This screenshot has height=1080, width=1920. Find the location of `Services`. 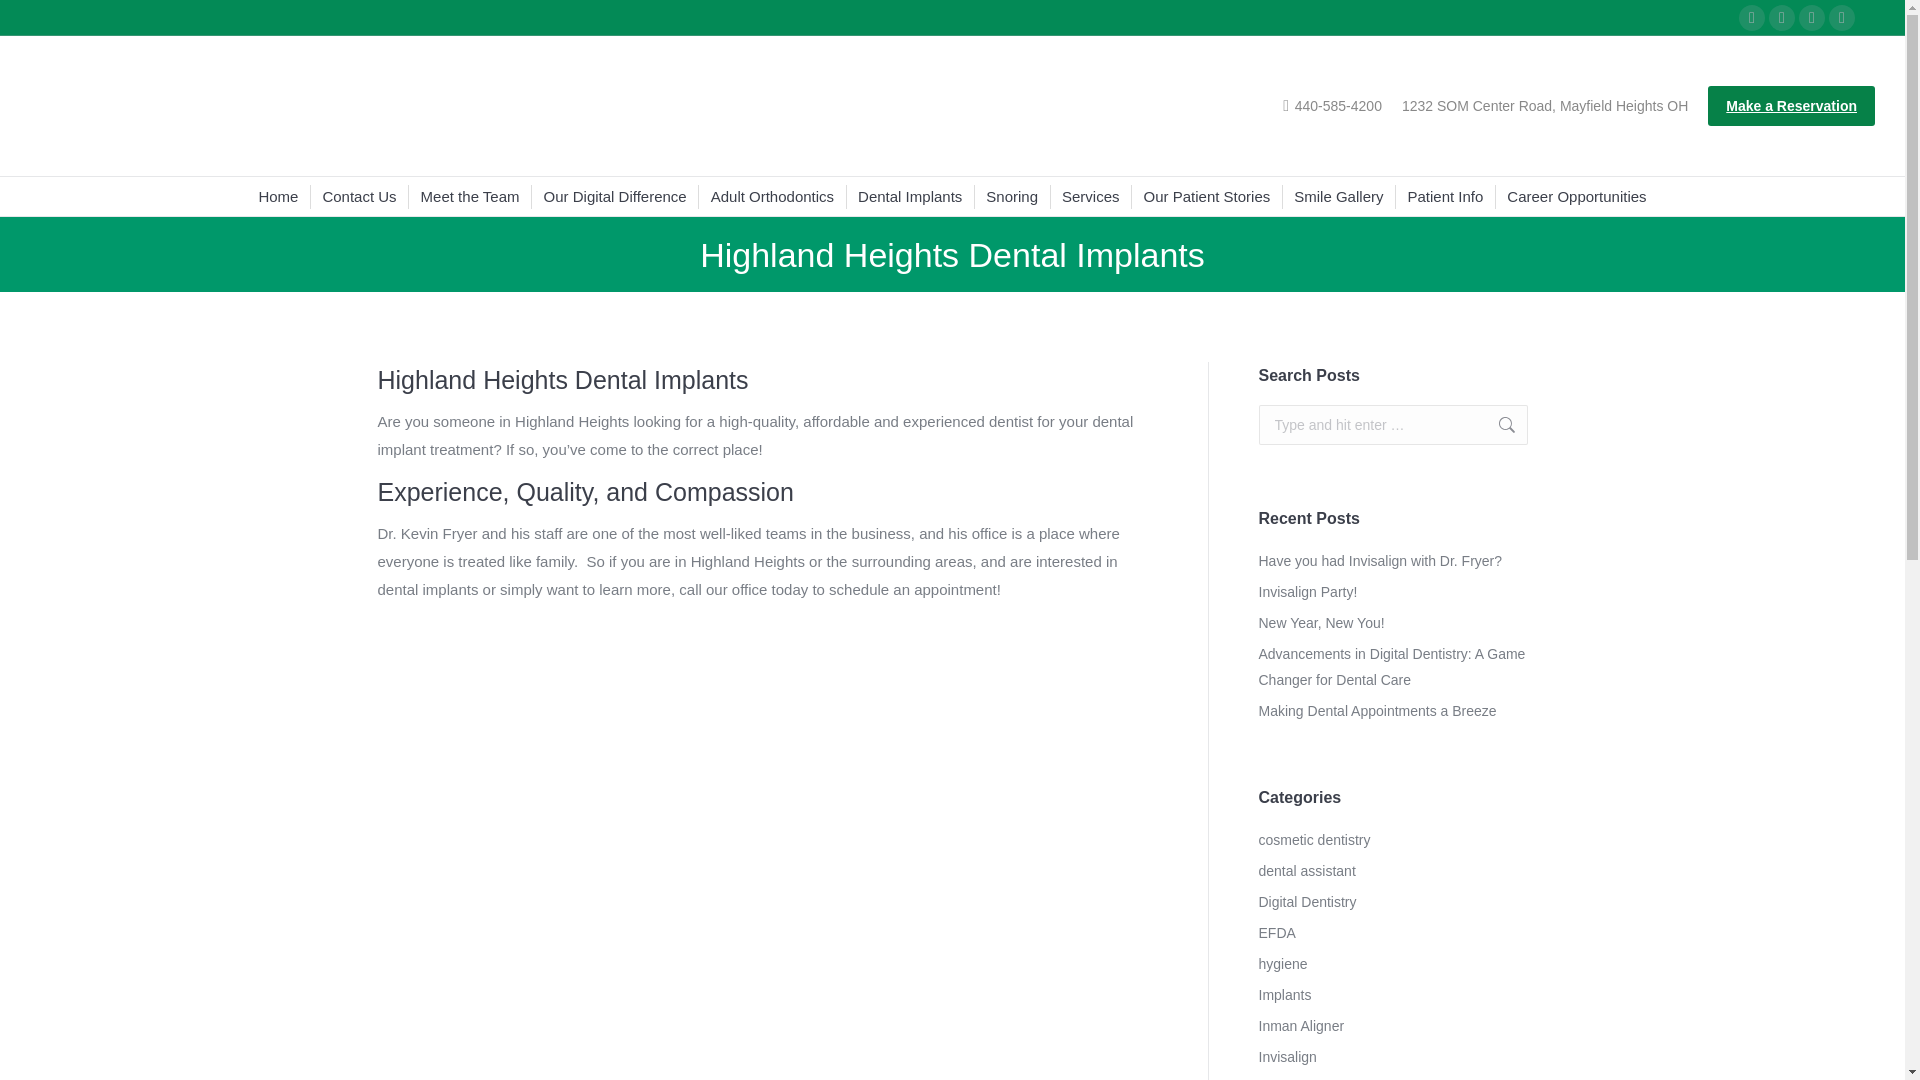

Services is located at coordinates (1090, 196).